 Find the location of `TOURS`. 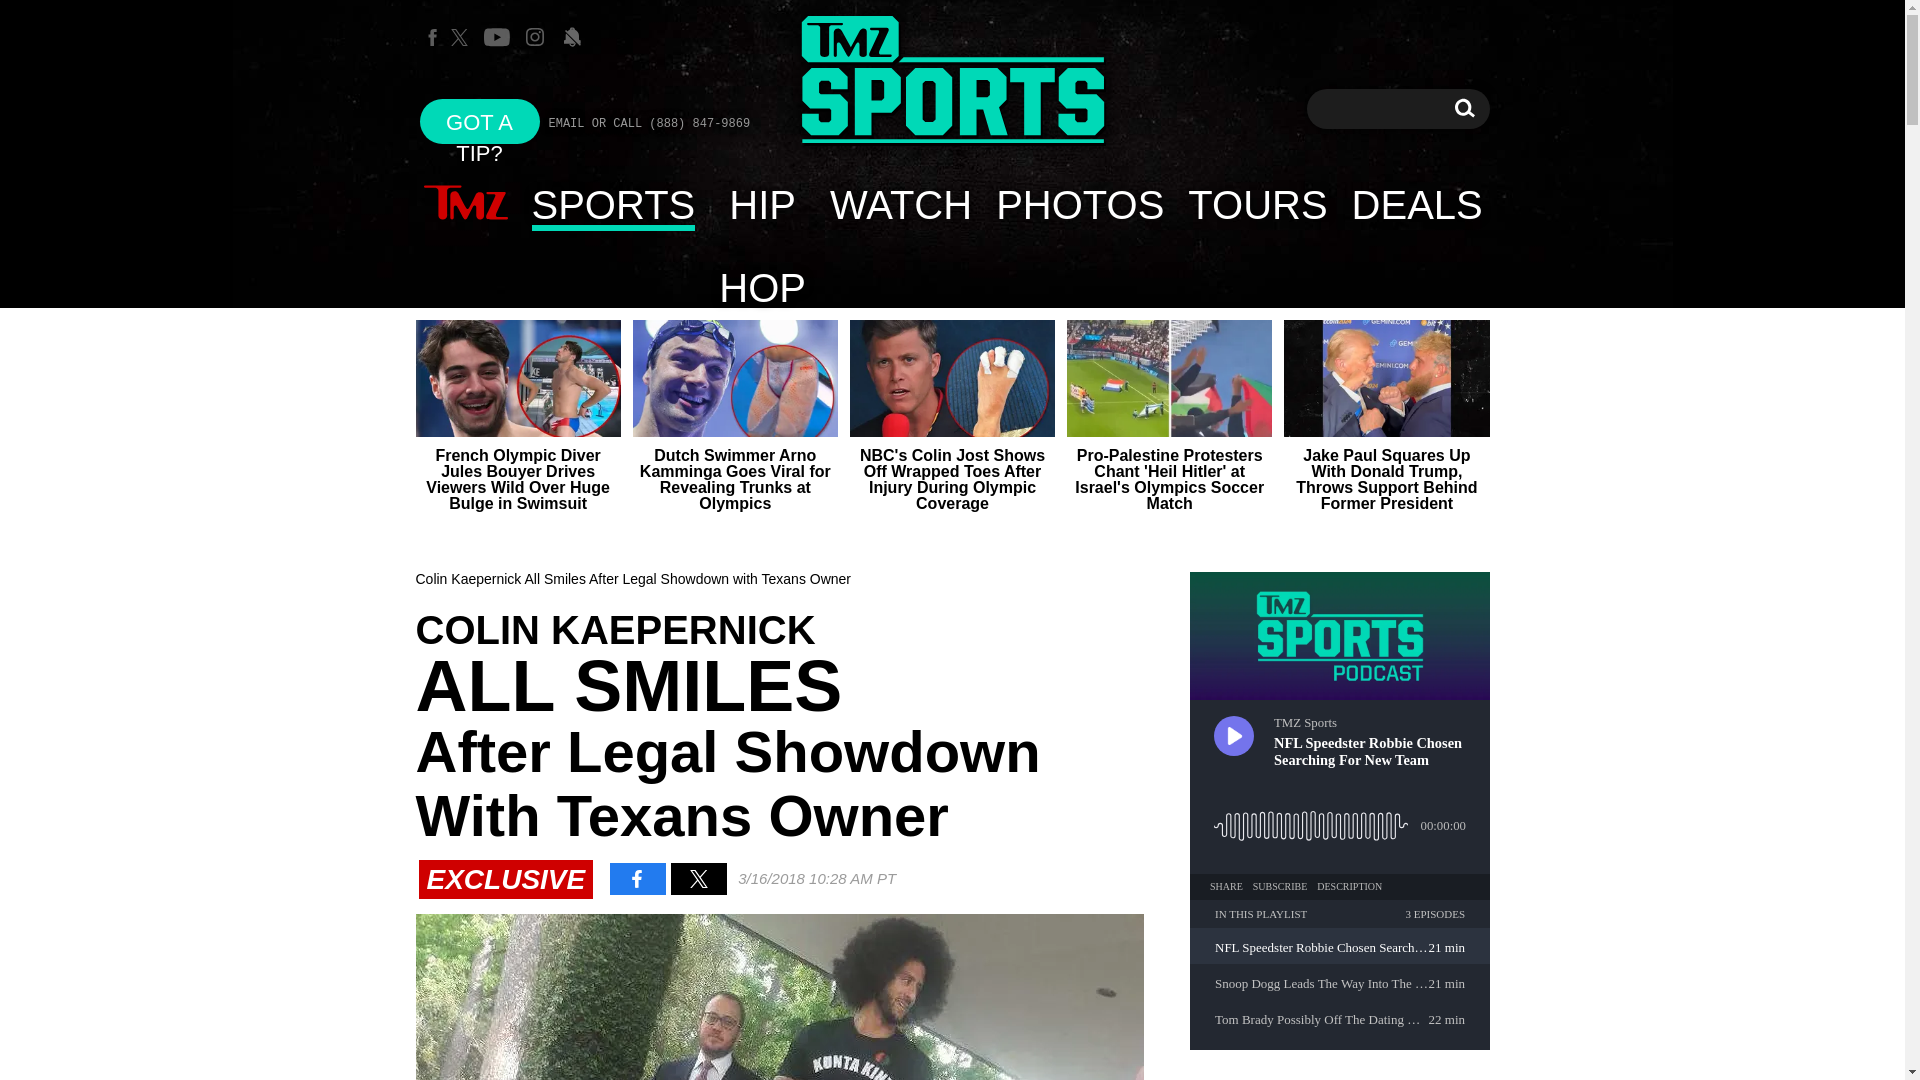

TOURS is located at coordinates (614, 204).